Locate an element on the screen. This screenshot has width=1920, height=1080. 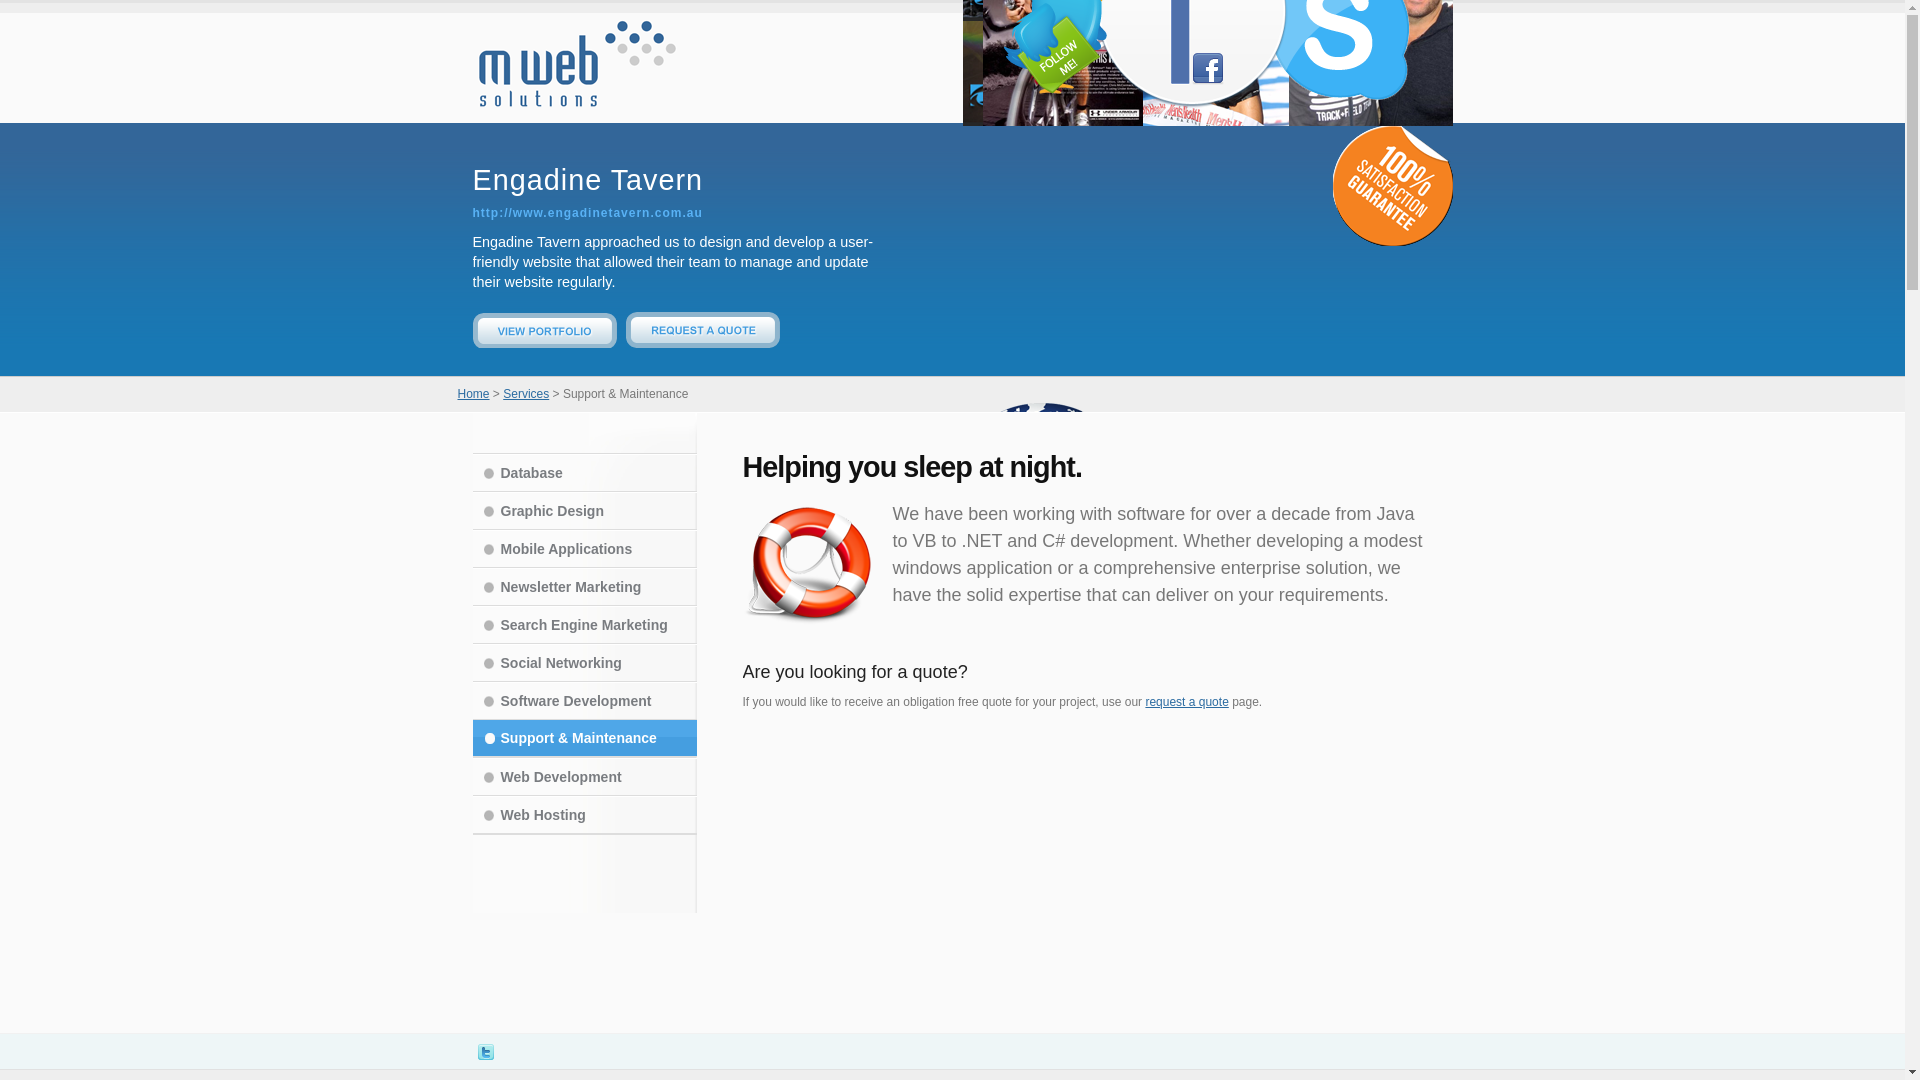
Search Engine Marketing is located at coordinates (584, 624).